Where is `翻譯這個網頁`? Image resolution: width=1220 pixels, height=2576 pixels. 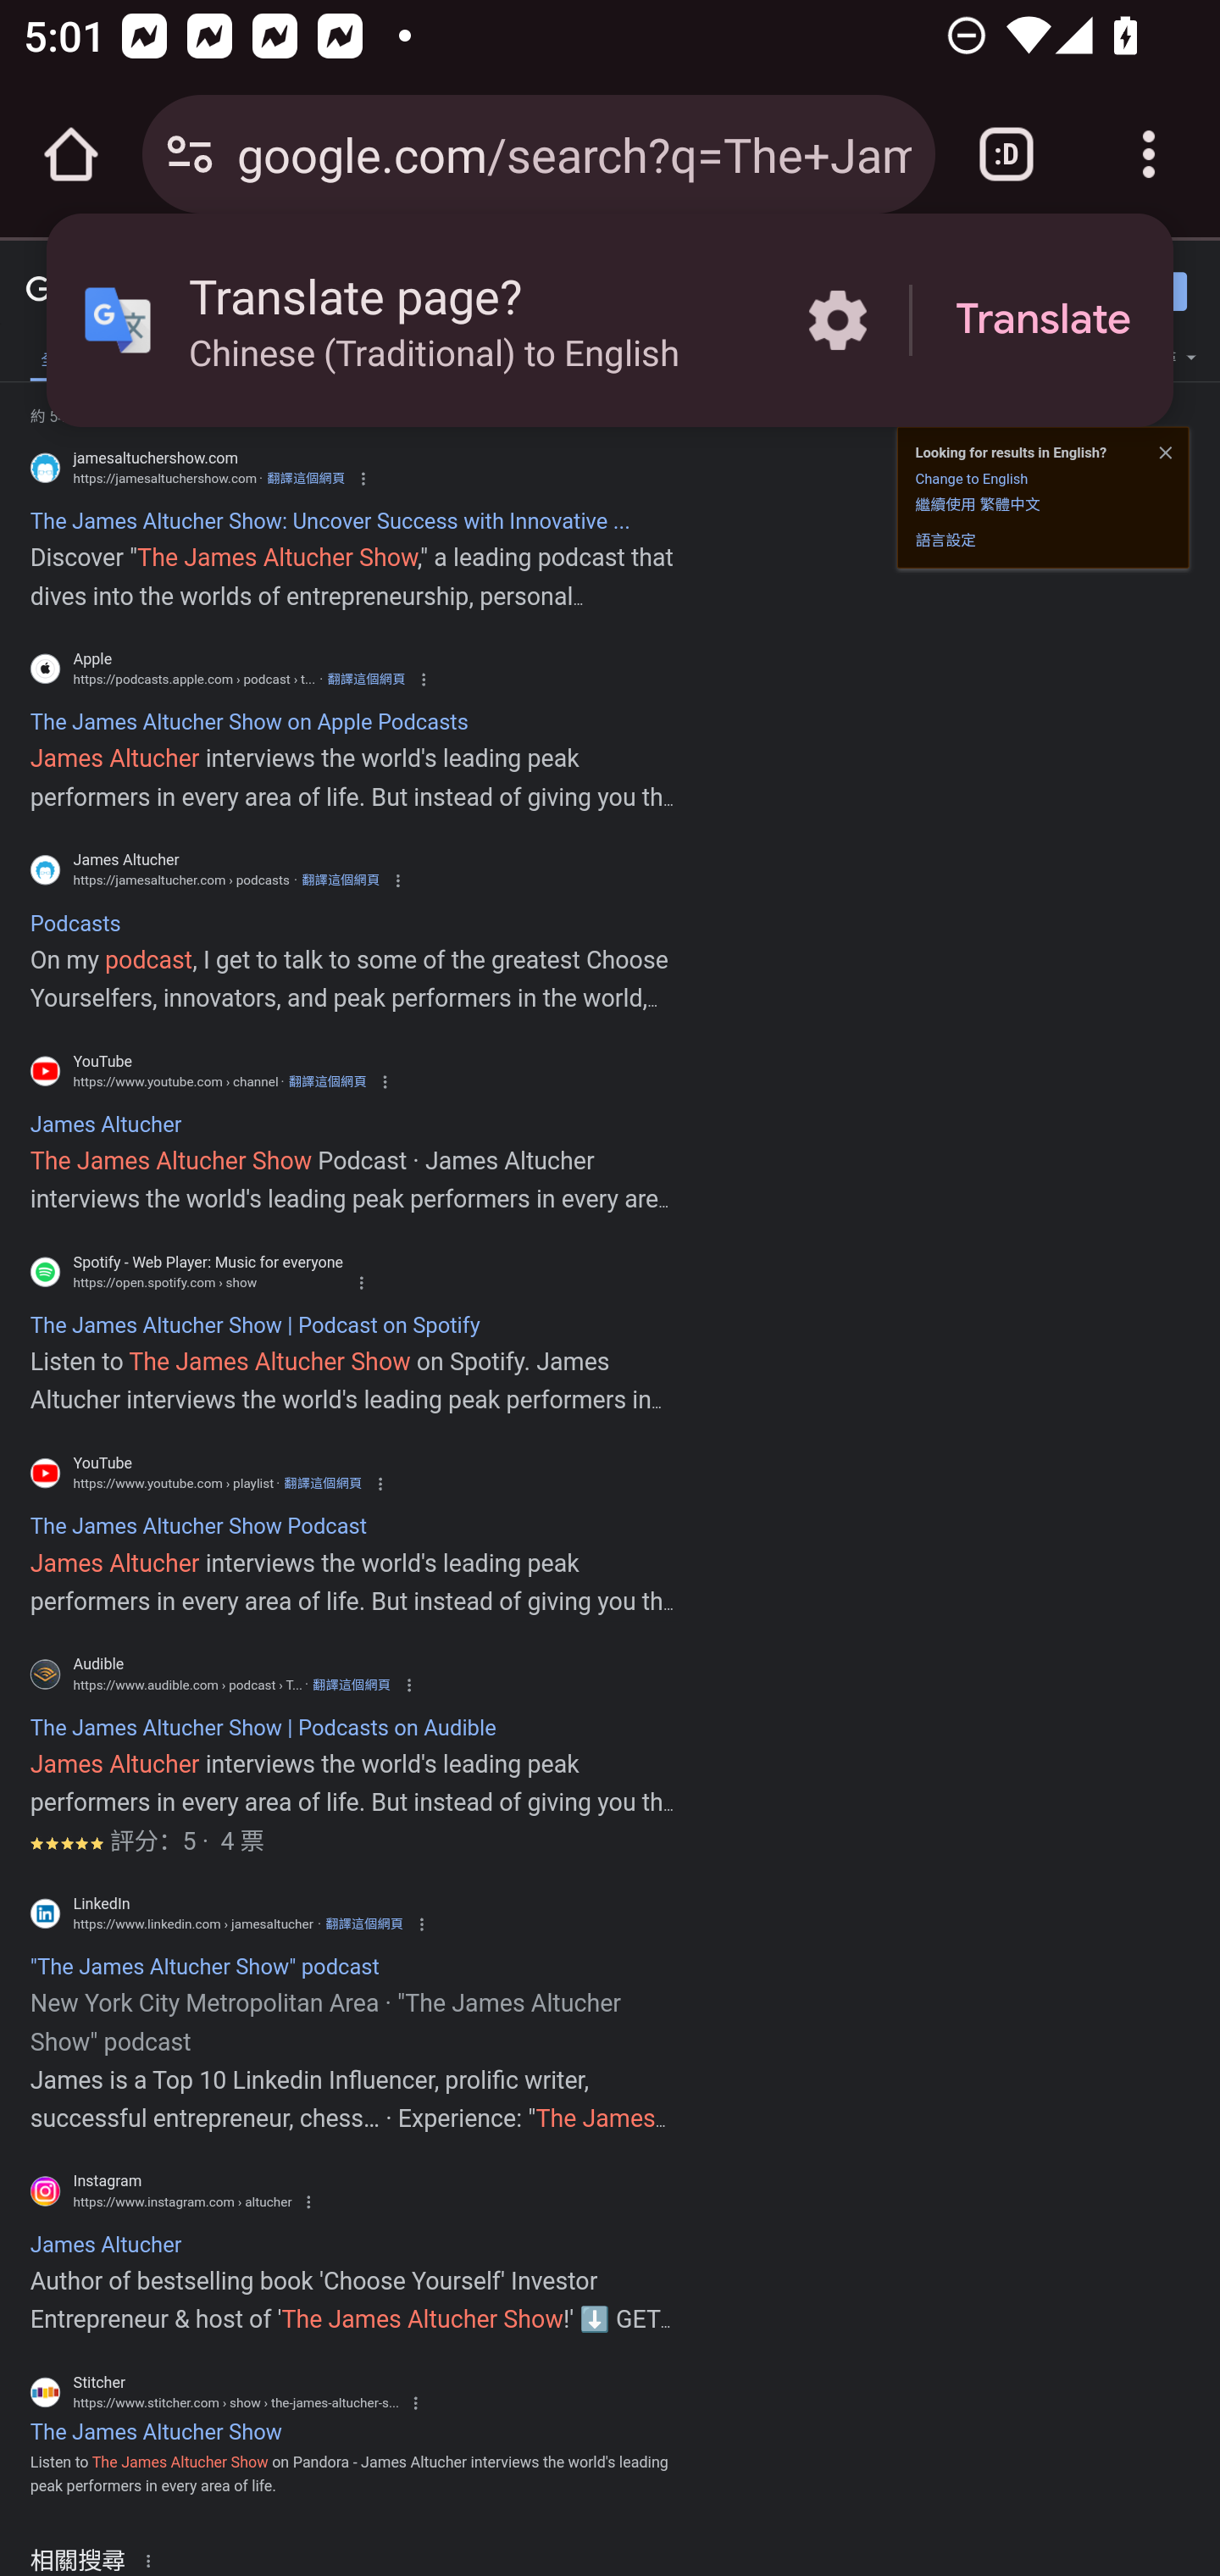 翻譯這個網頁 is located at coordinates (366, 680).